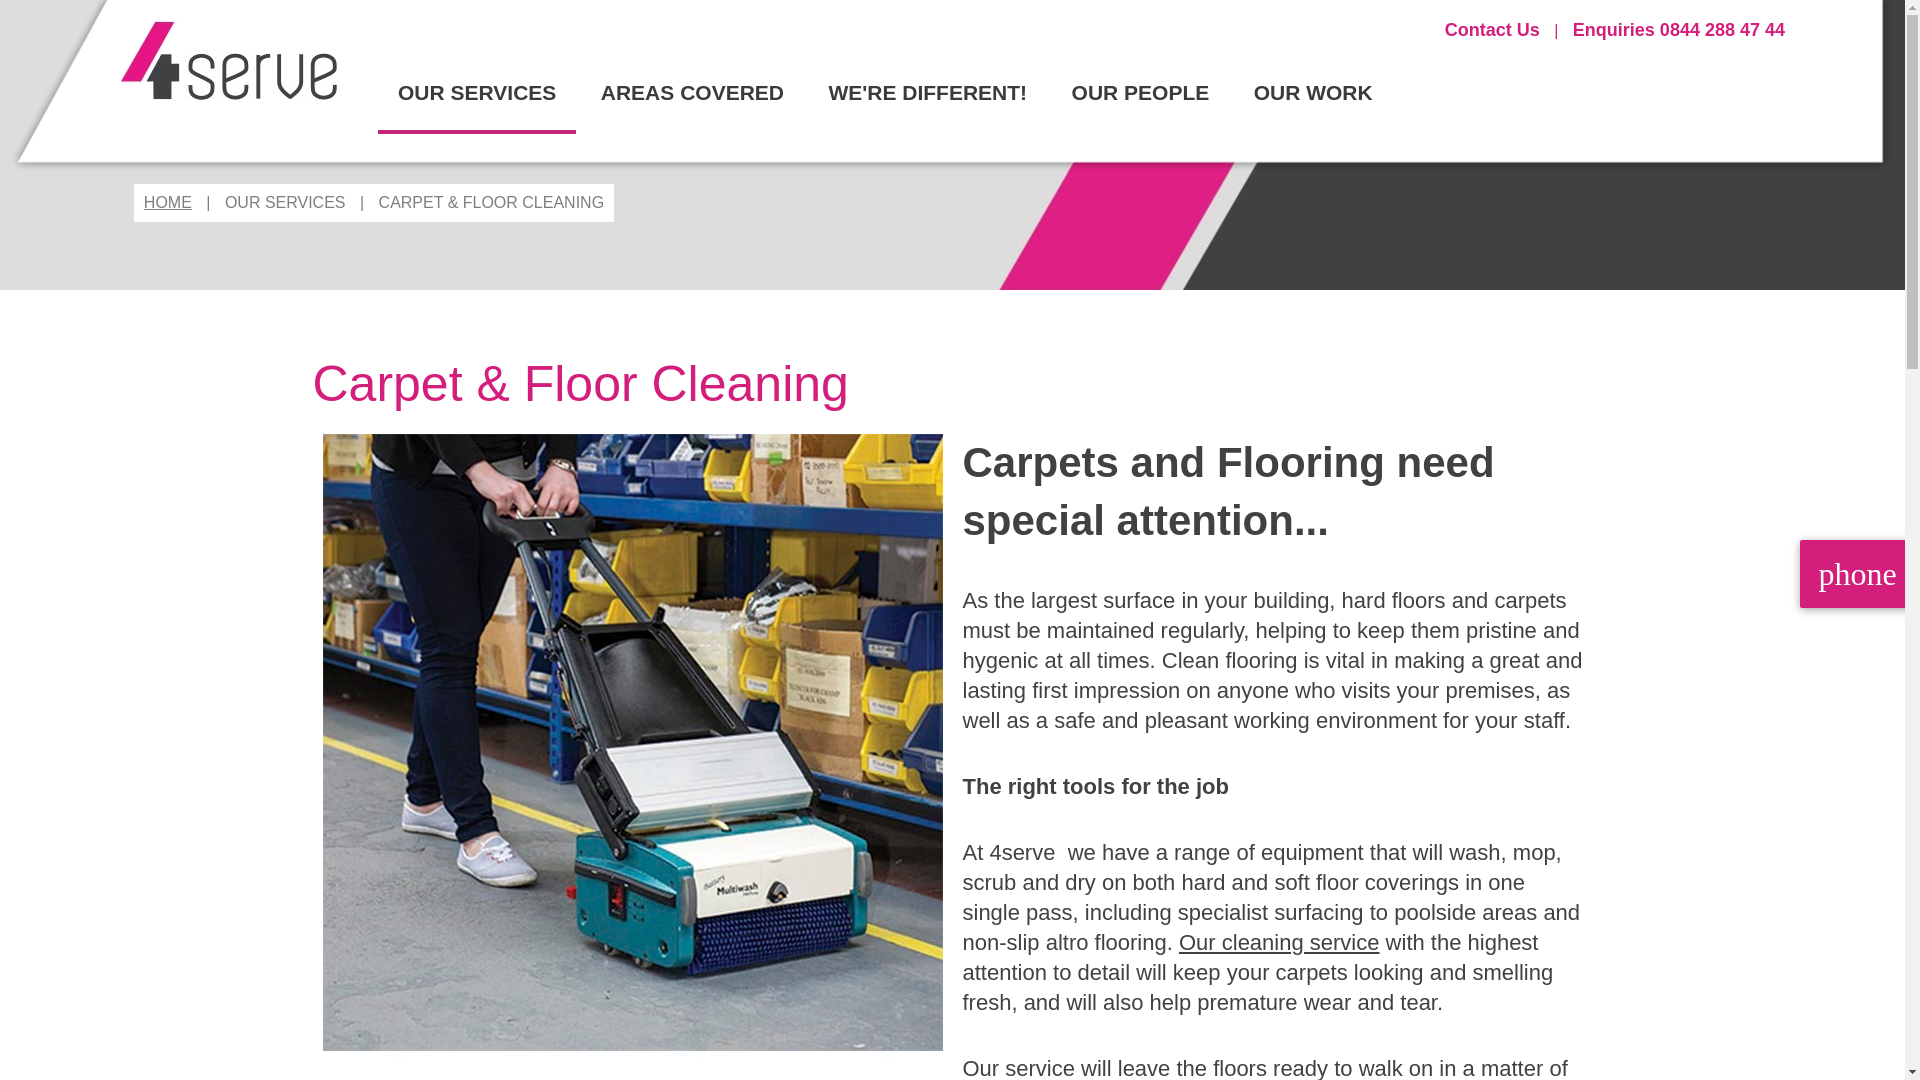 The height and width of the screenshot is (1080, 1920). I want to click on OUR SERVICES, so click(477, 92).